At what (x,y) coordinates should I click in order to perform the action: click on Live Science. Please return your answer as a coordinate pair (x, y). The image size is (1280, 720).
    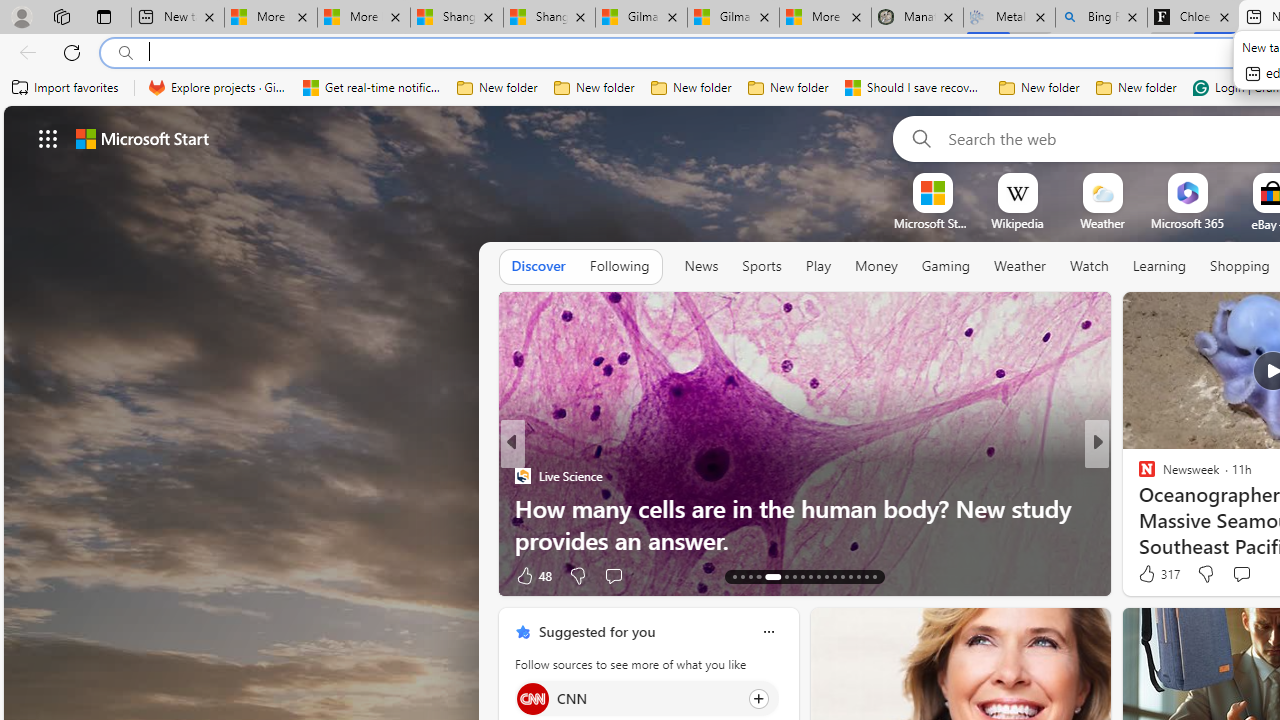
    Looking at the image, I should click on (522, 476).